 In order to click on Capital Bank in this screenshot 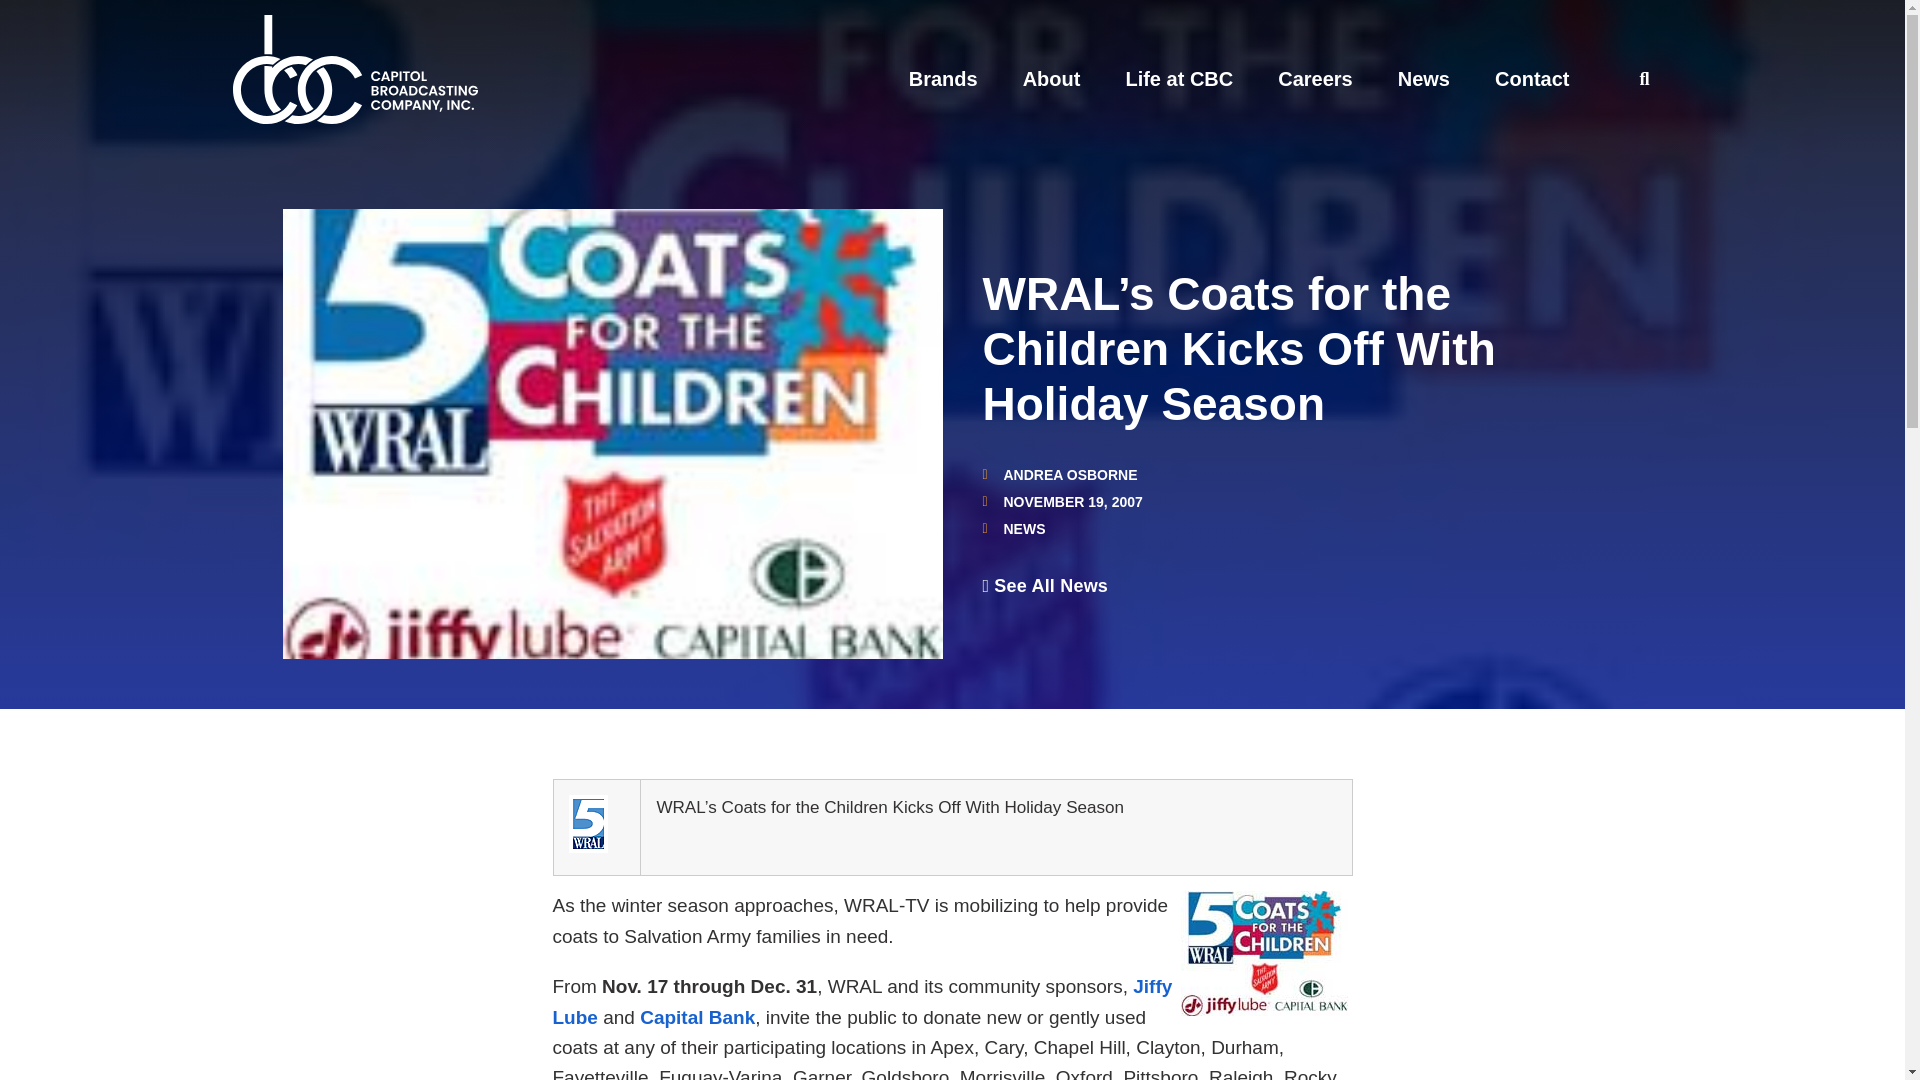, I will do `click(696, 1017)`.